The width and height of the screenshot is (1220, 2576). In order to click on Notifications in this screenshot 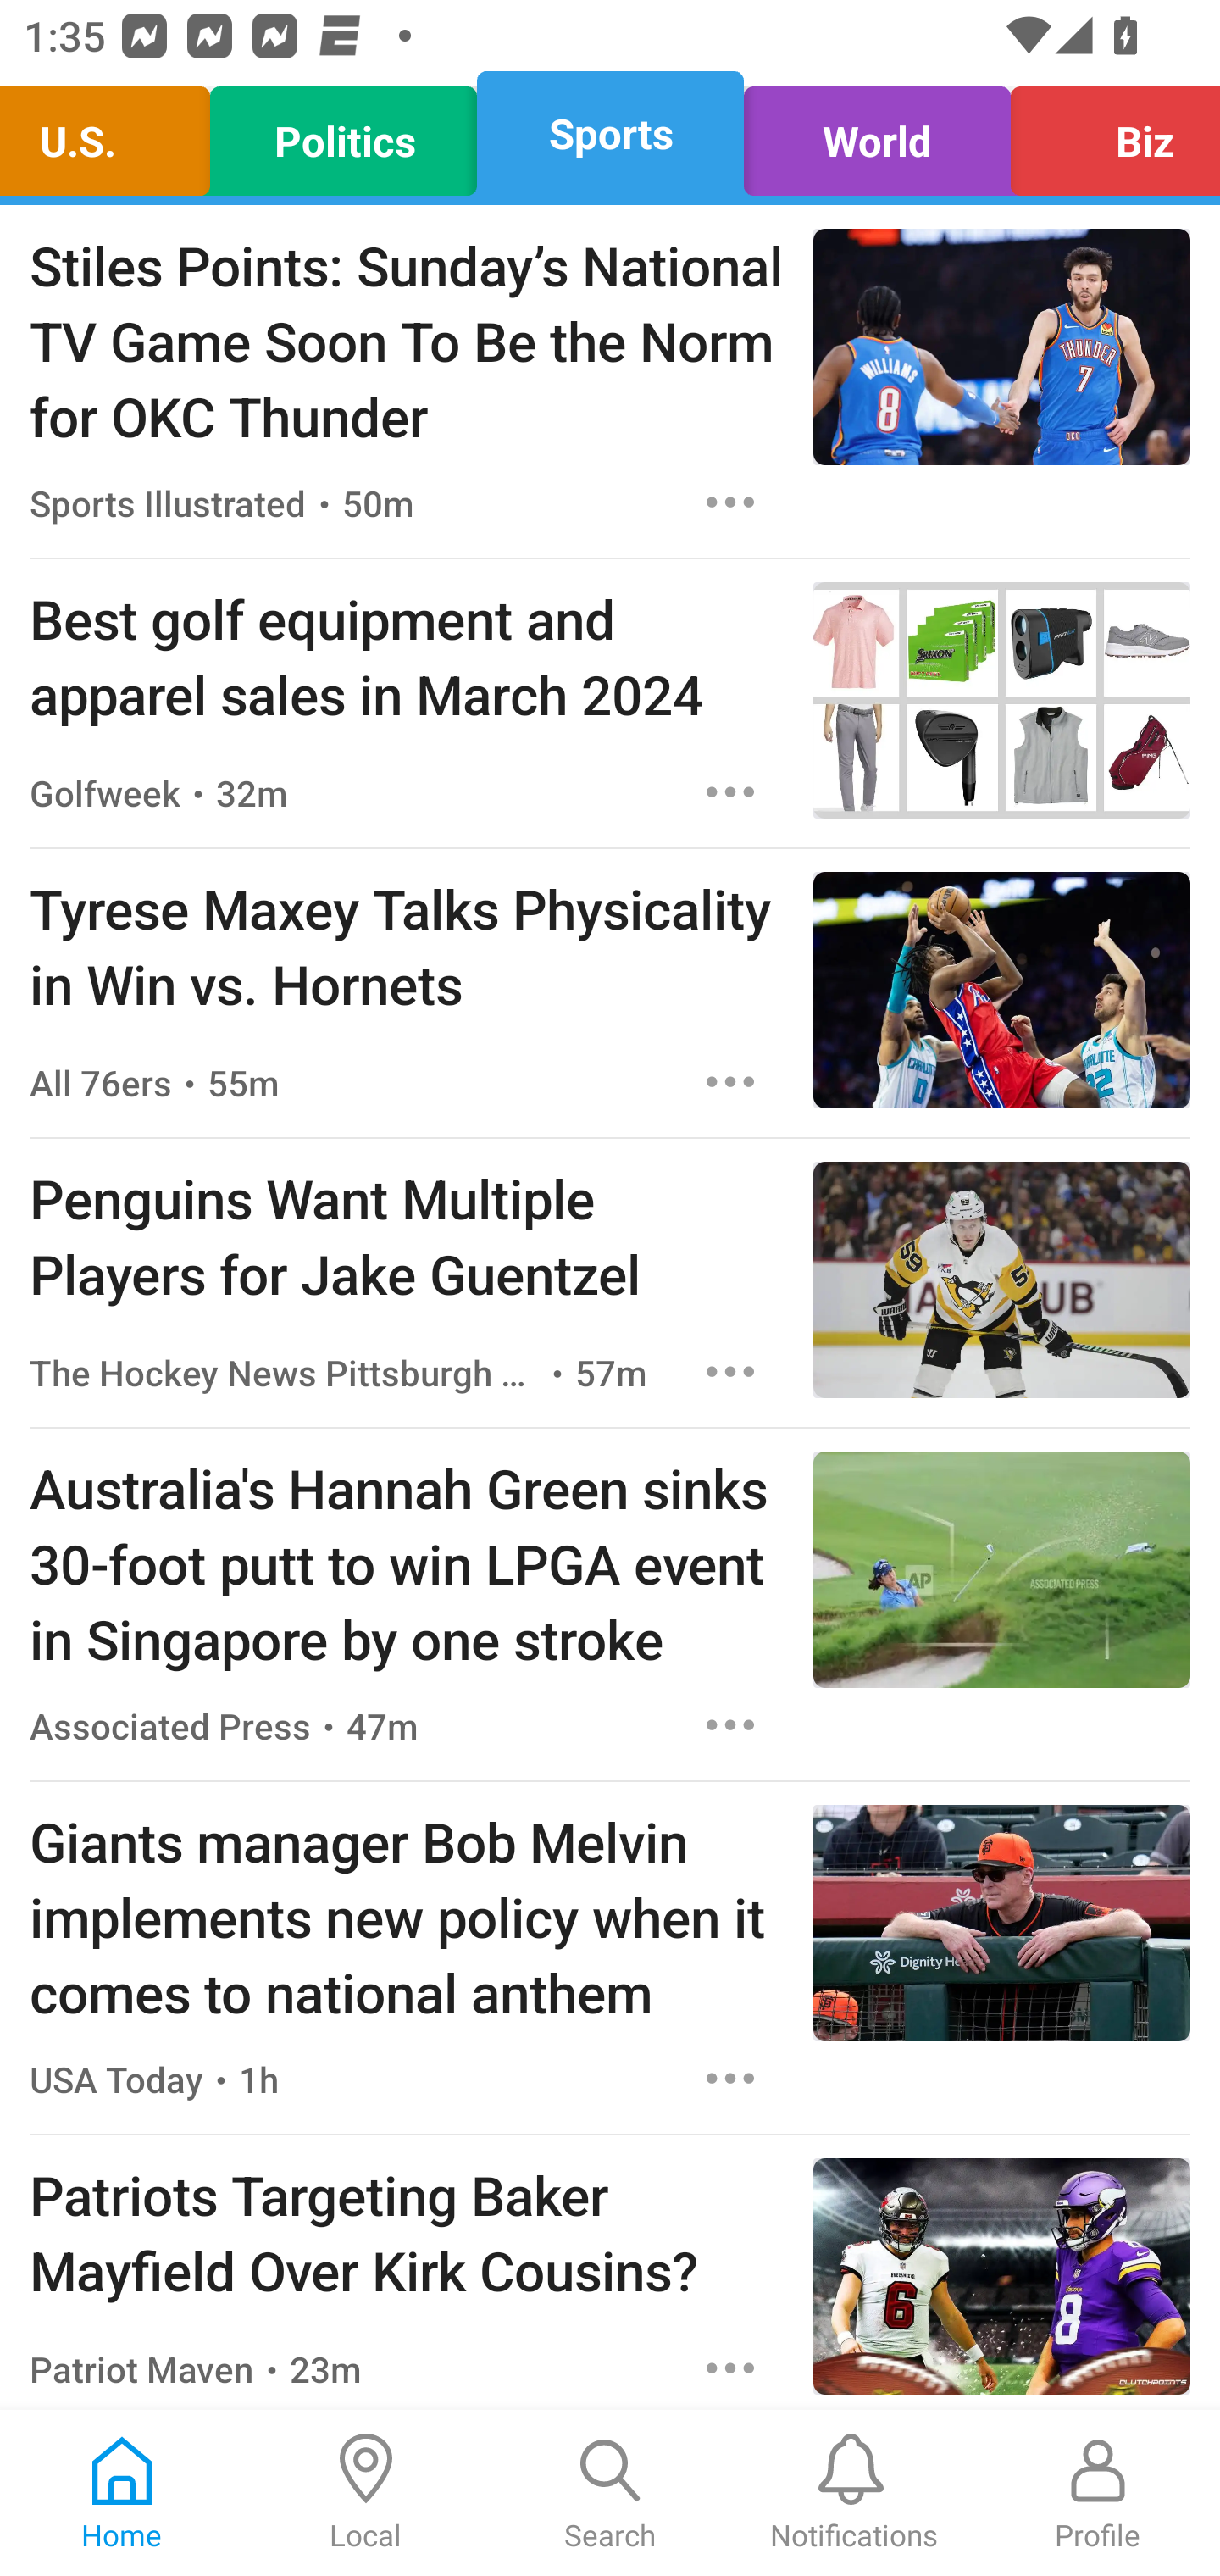, I will do `click(854, 2493)`.